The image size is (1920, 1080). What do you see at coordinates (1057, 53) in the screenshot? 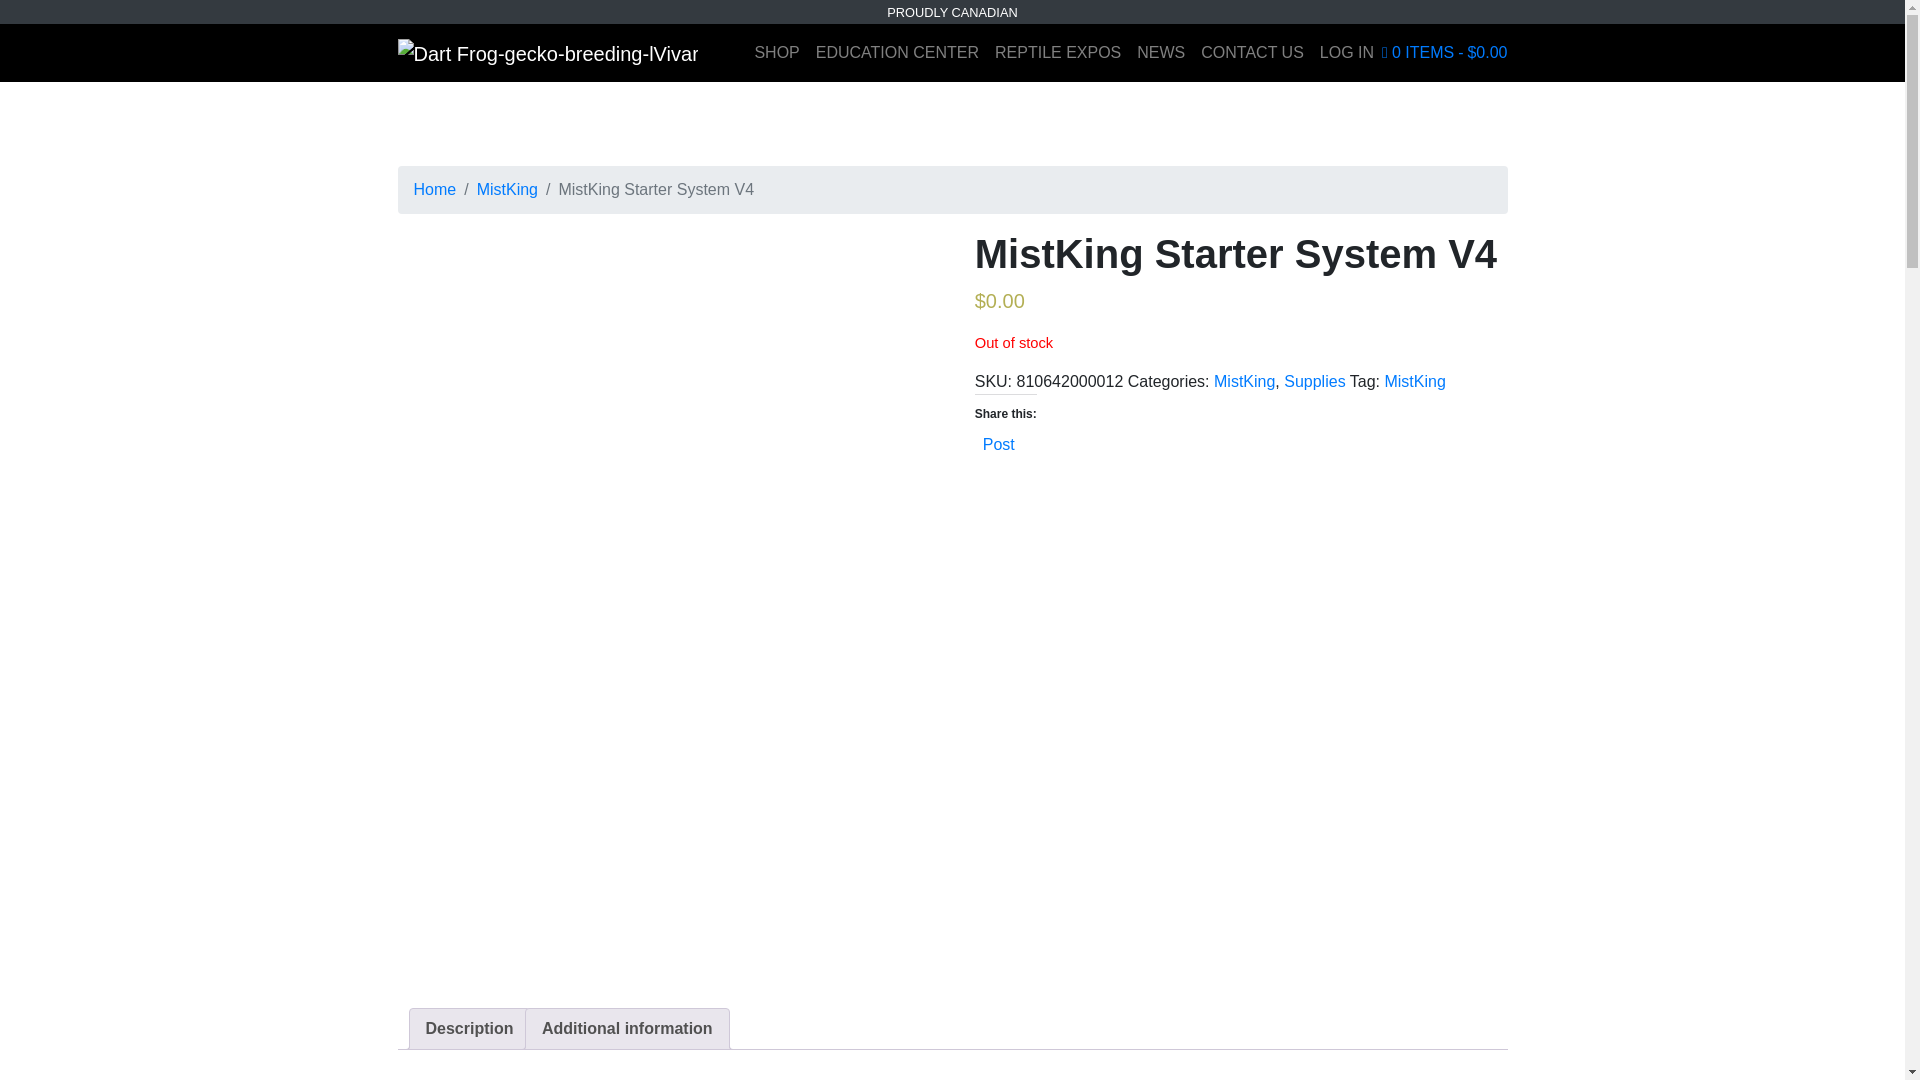
I see `REPTILE EXPOS` at bounding box center [1057, 53].